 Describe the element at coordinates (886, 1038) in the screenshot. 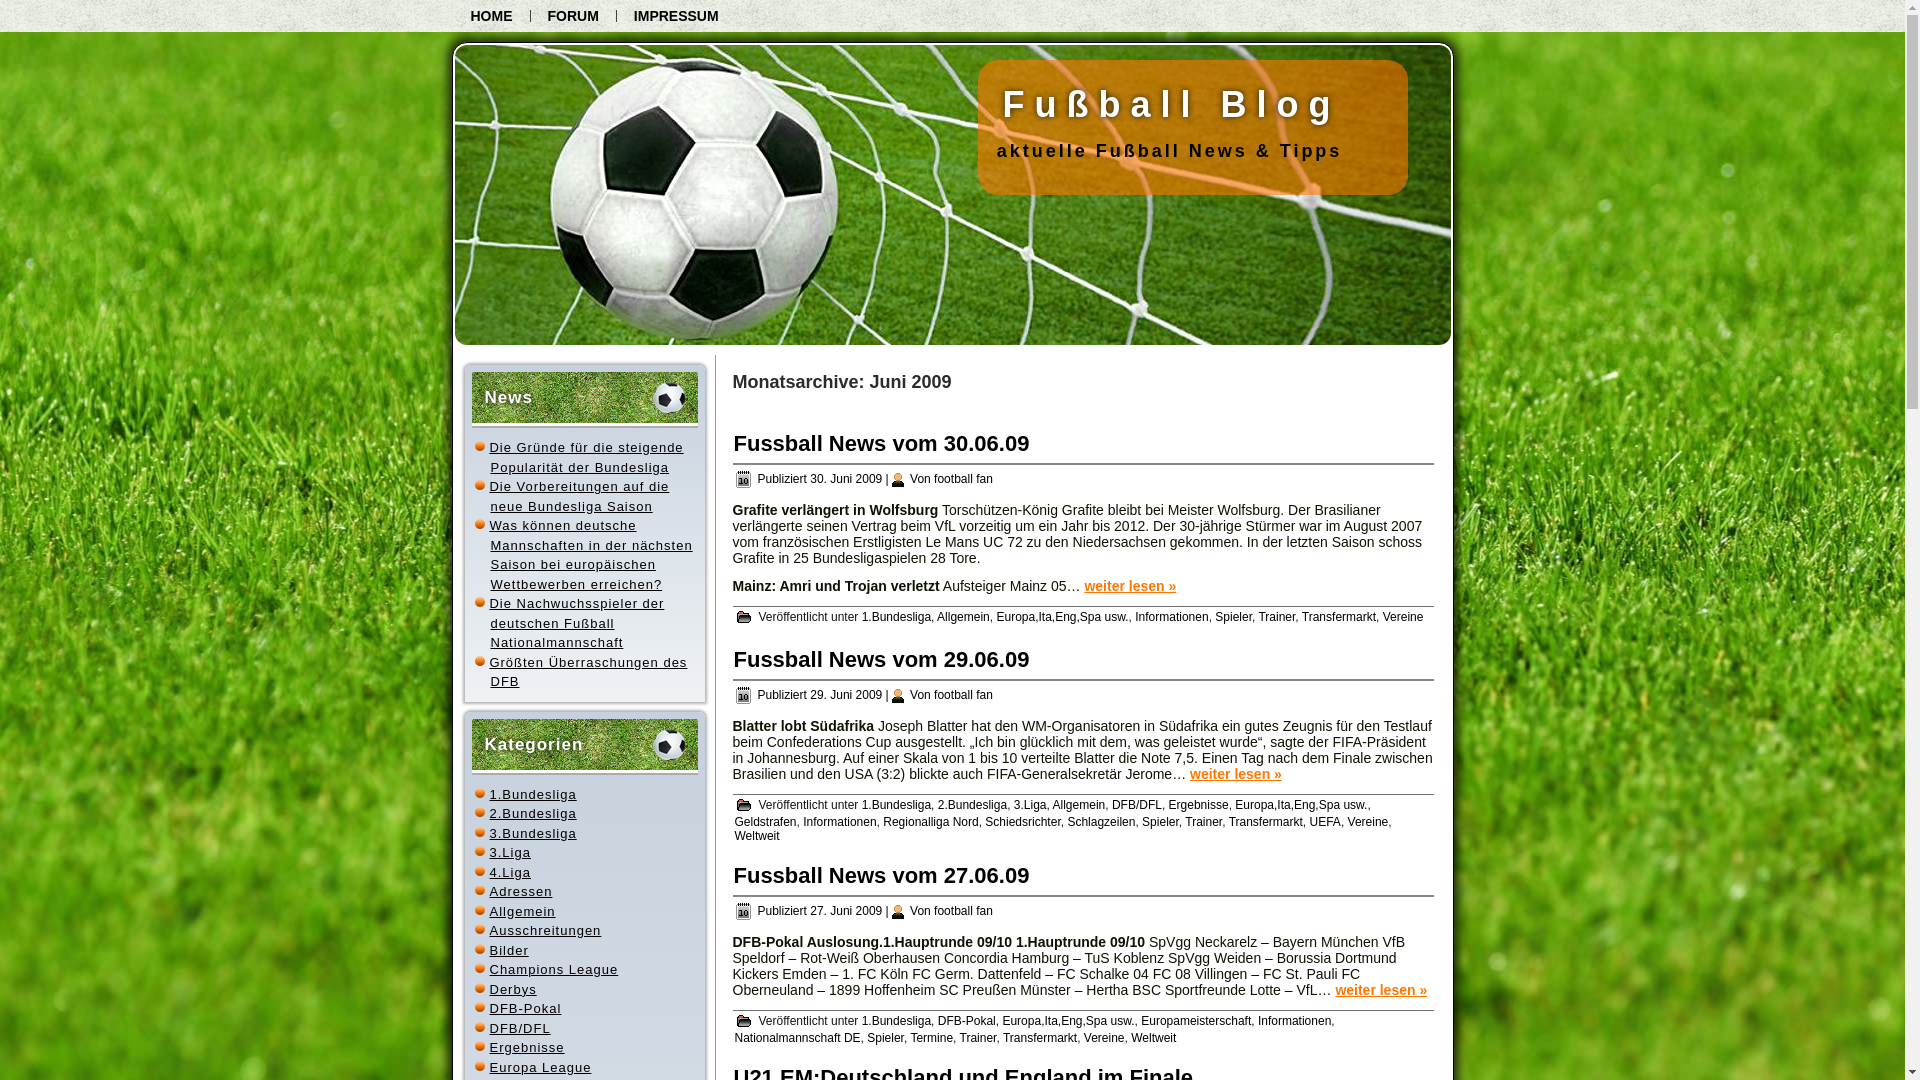

I see `Spieler` at that location.